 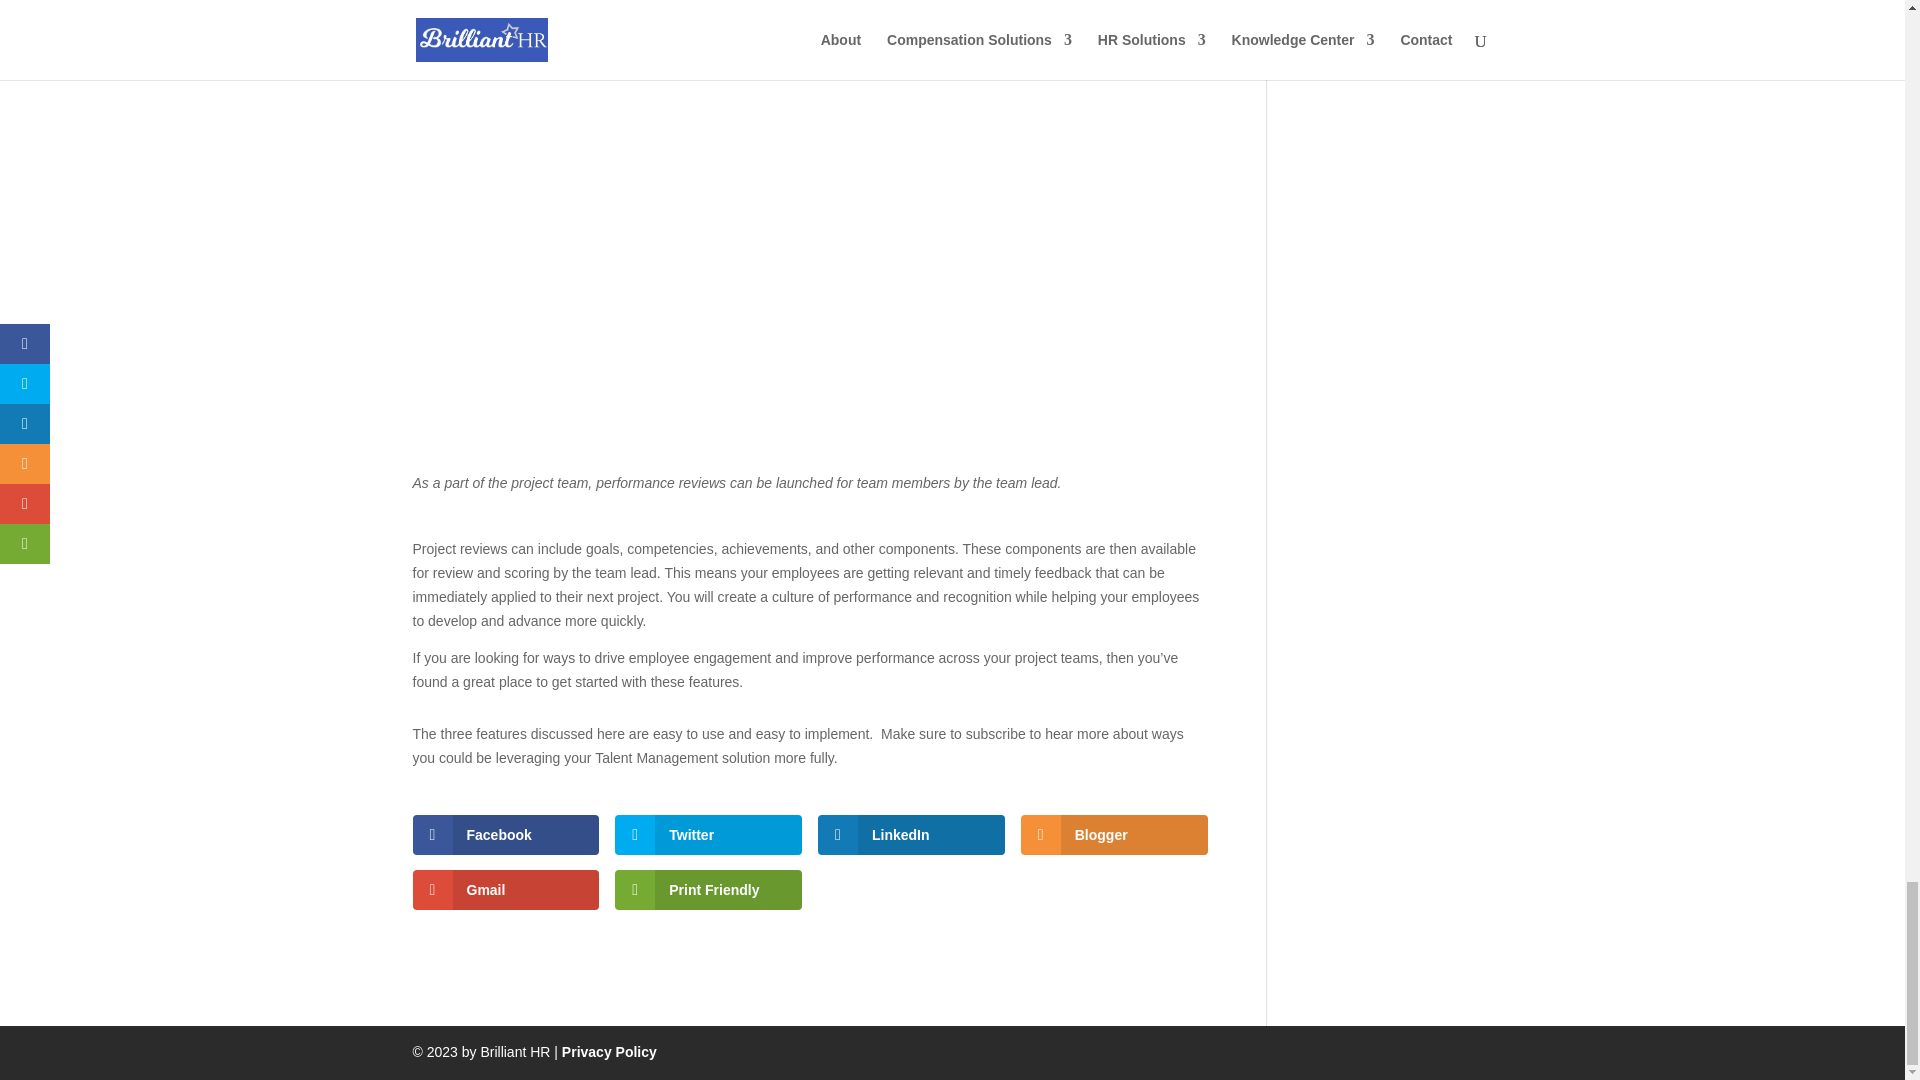 What do you see at coordinates (708, 890) in the screenshot?
I see `Print Friendly` at bounding box center [708, 890].